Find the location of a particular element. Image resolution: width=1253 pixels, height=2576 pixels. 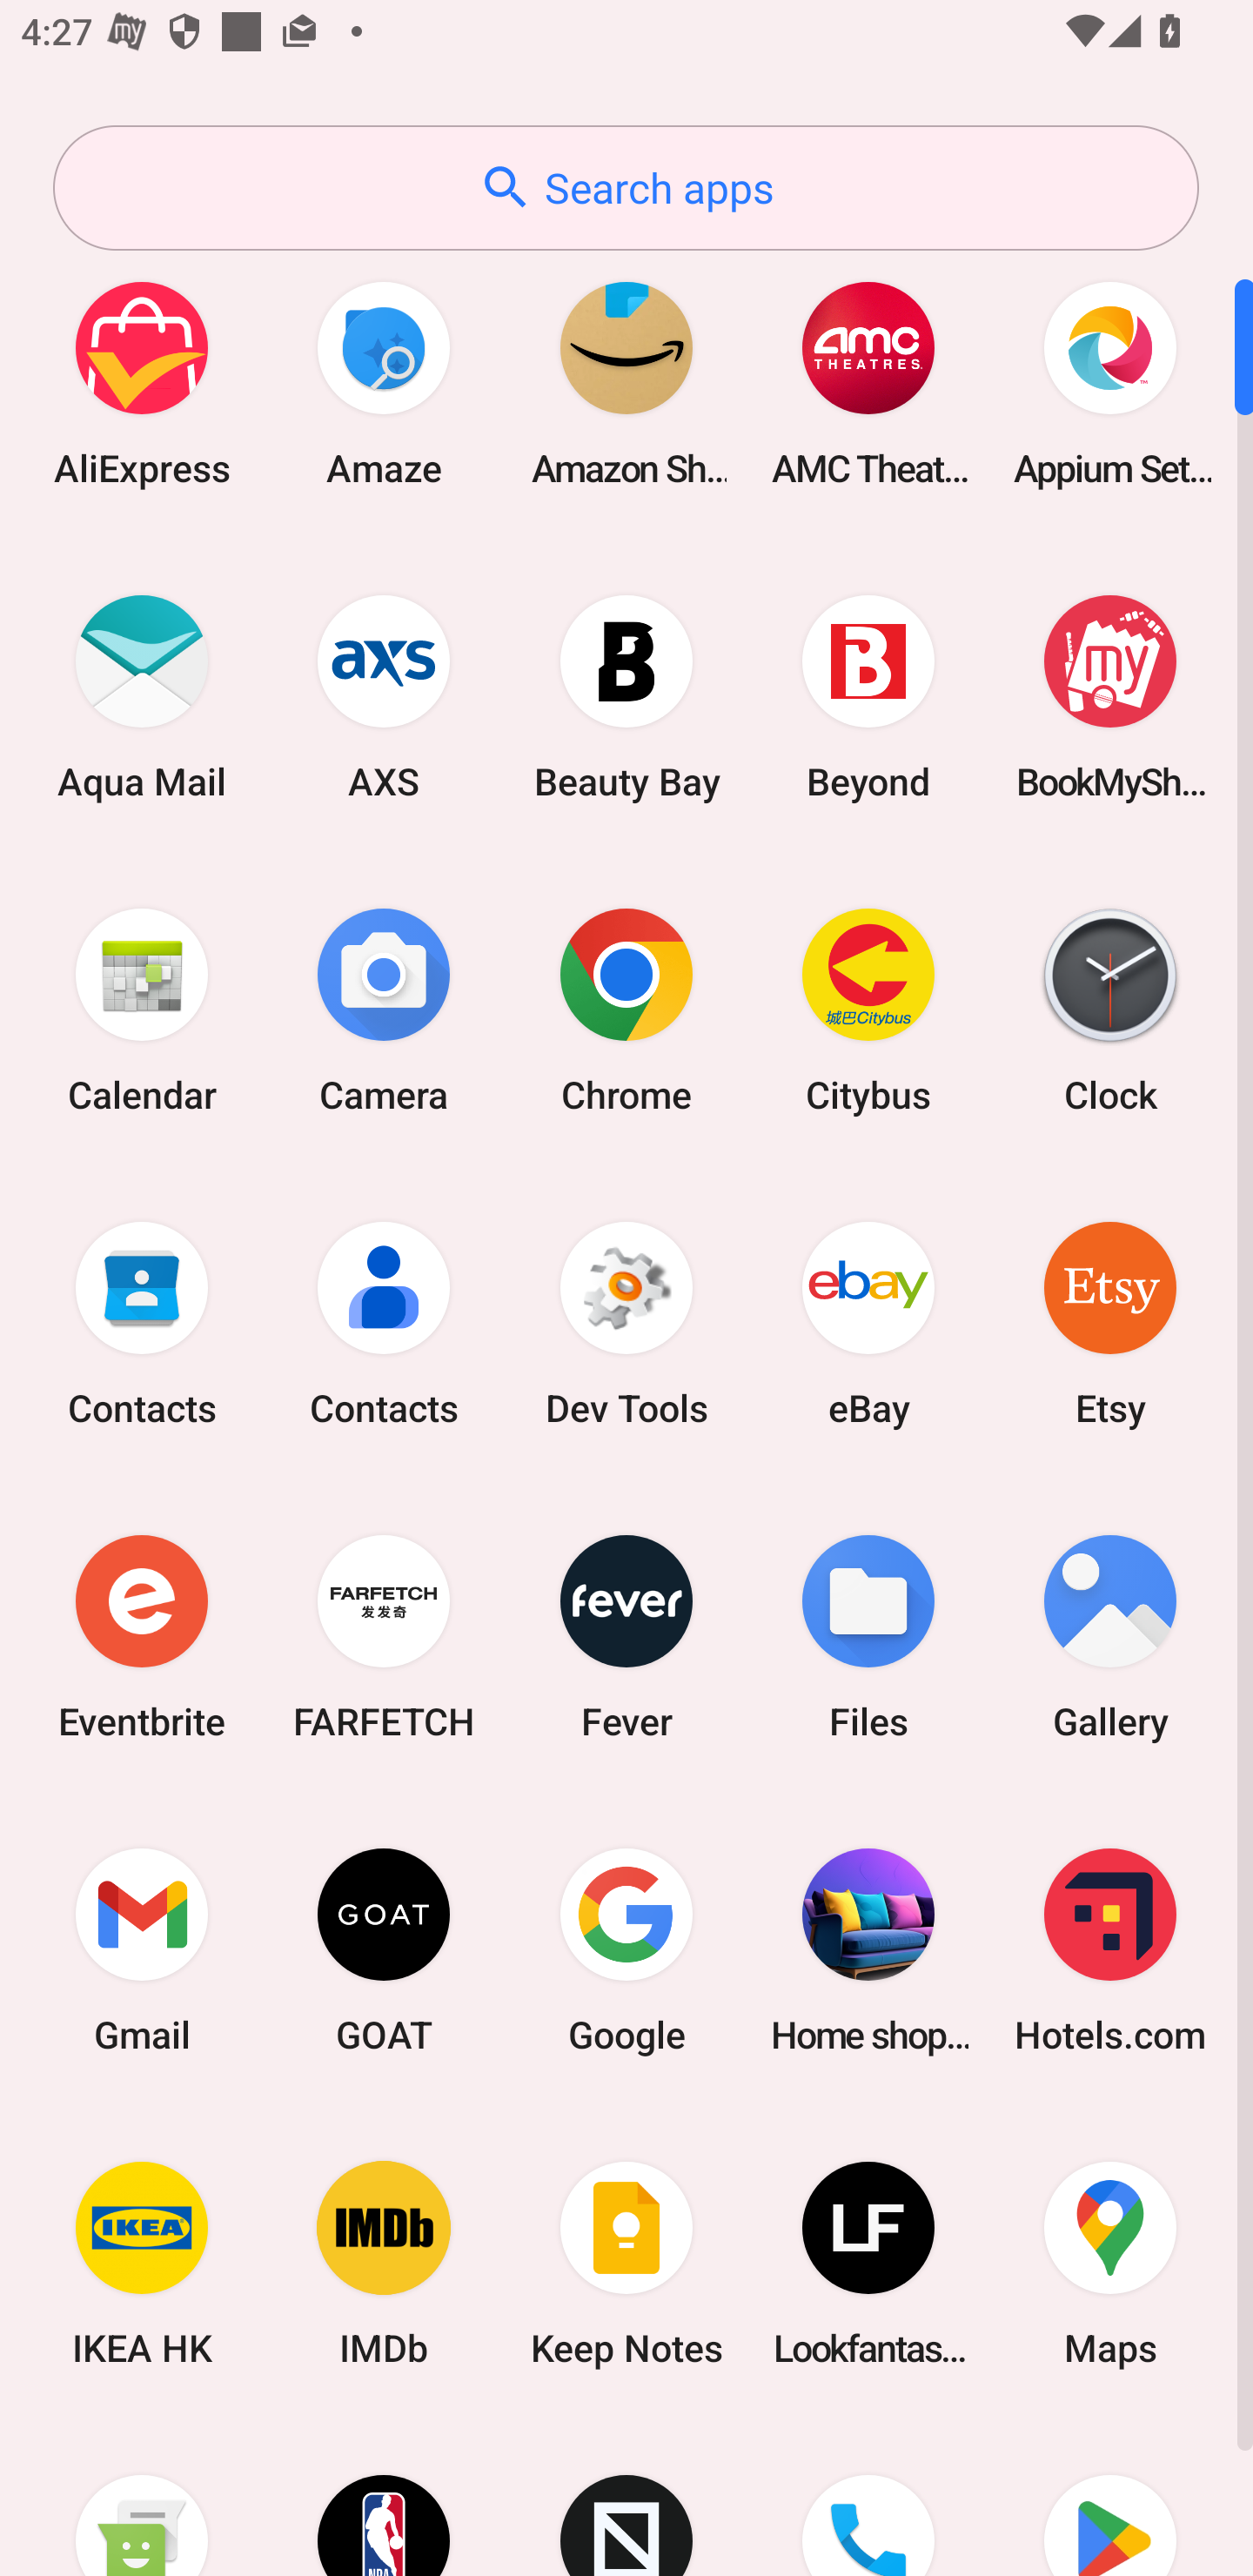

Beyond is located at coordinates (868, 696).